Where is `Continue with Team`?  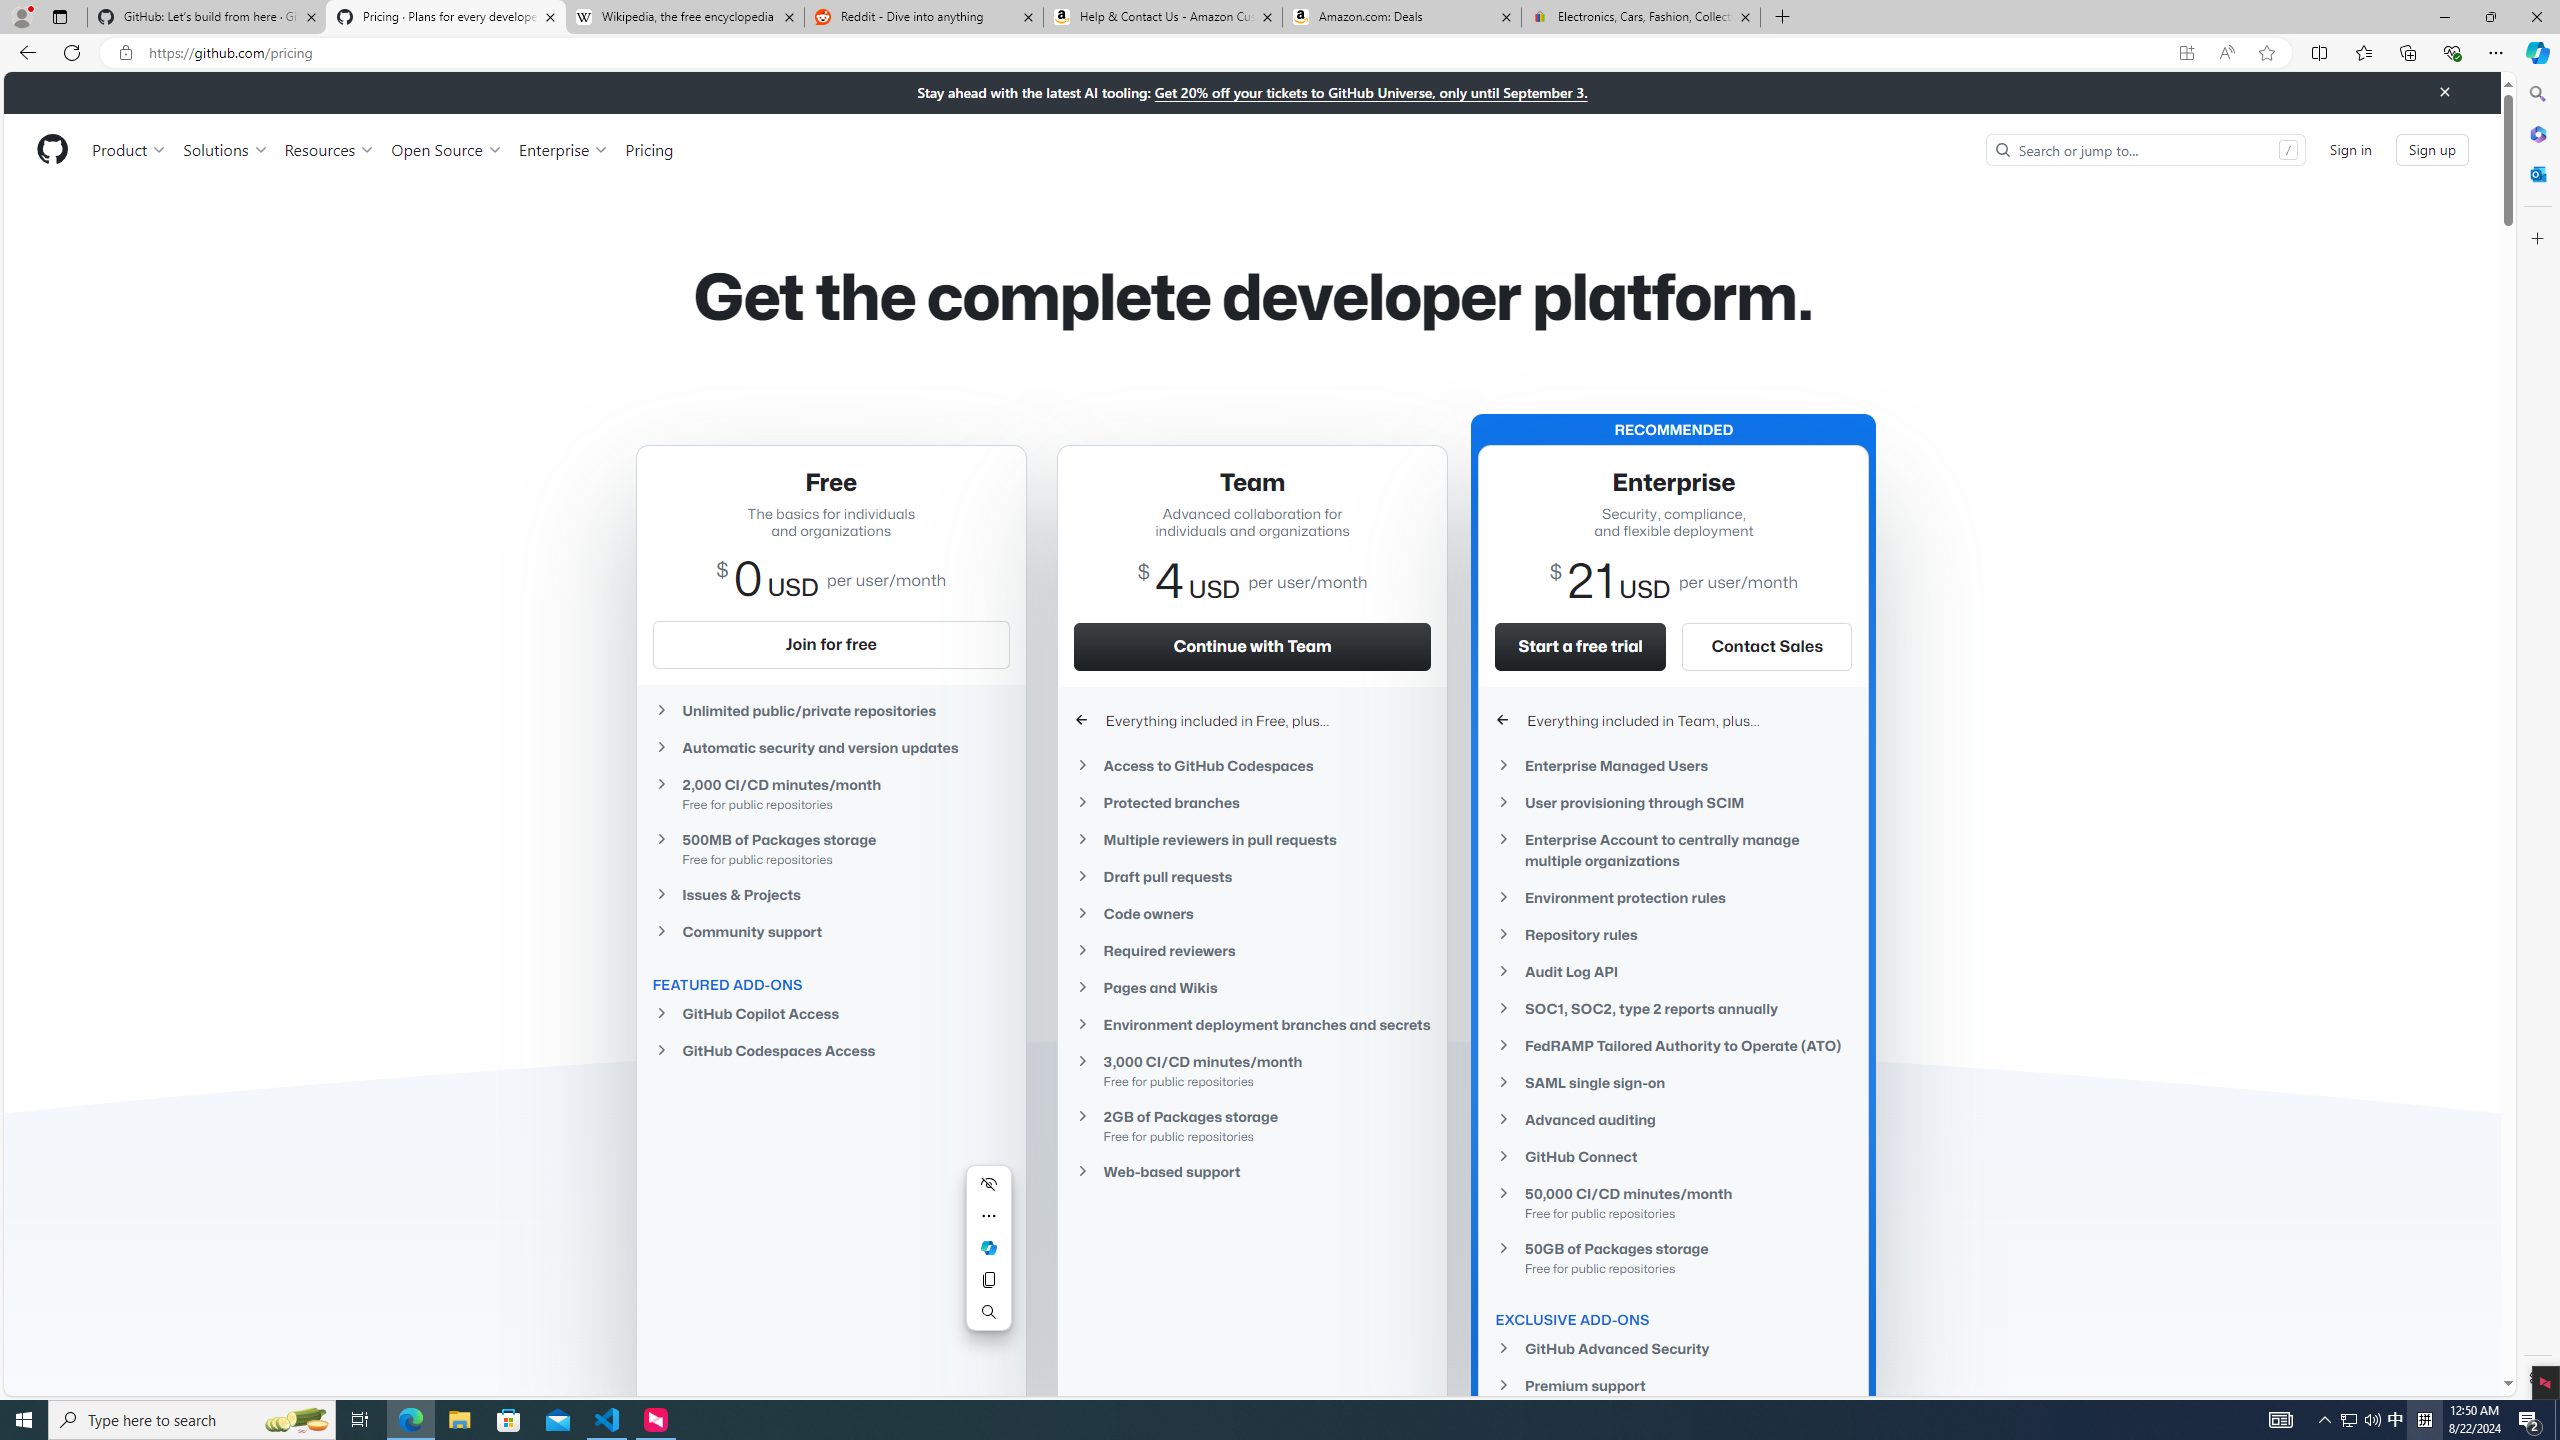 Continue with Team is located at coordinates (1252, 646).